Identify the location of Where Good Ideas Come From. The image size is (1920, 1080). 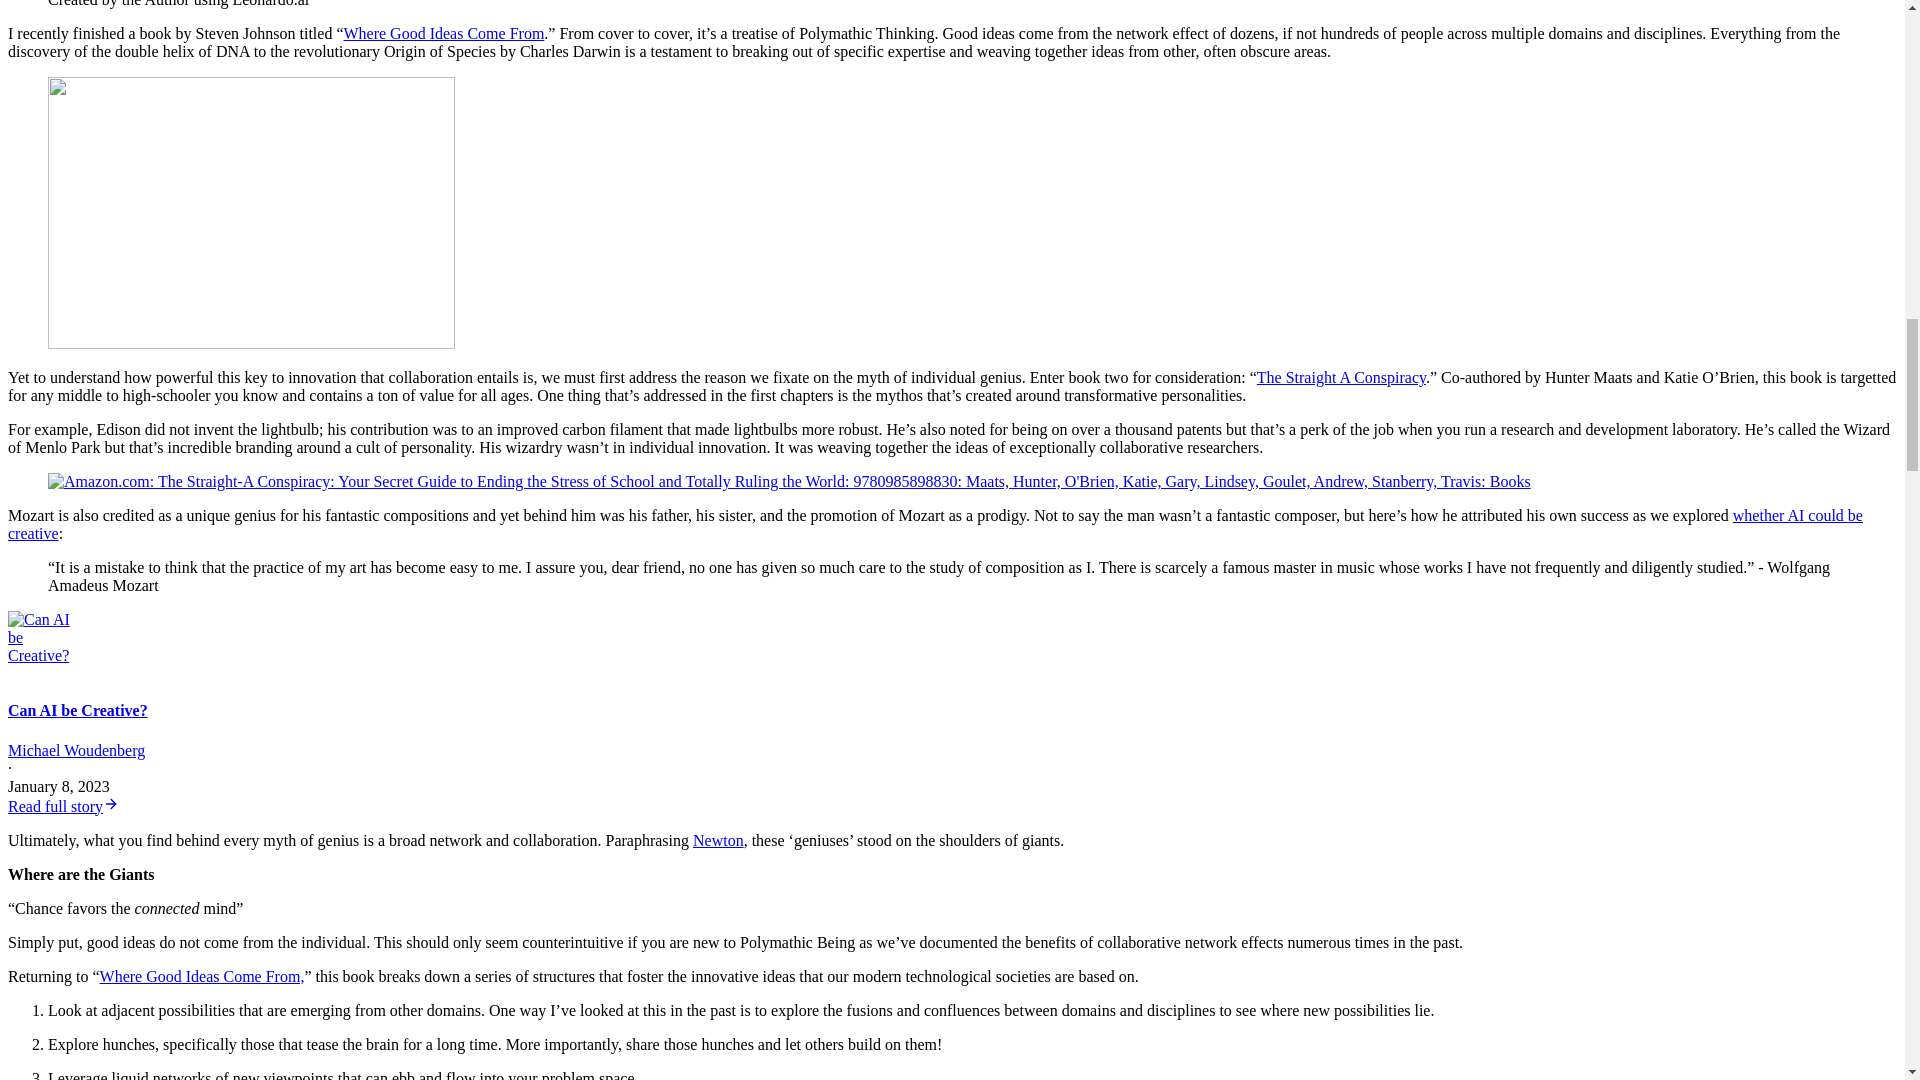
(443, 33).